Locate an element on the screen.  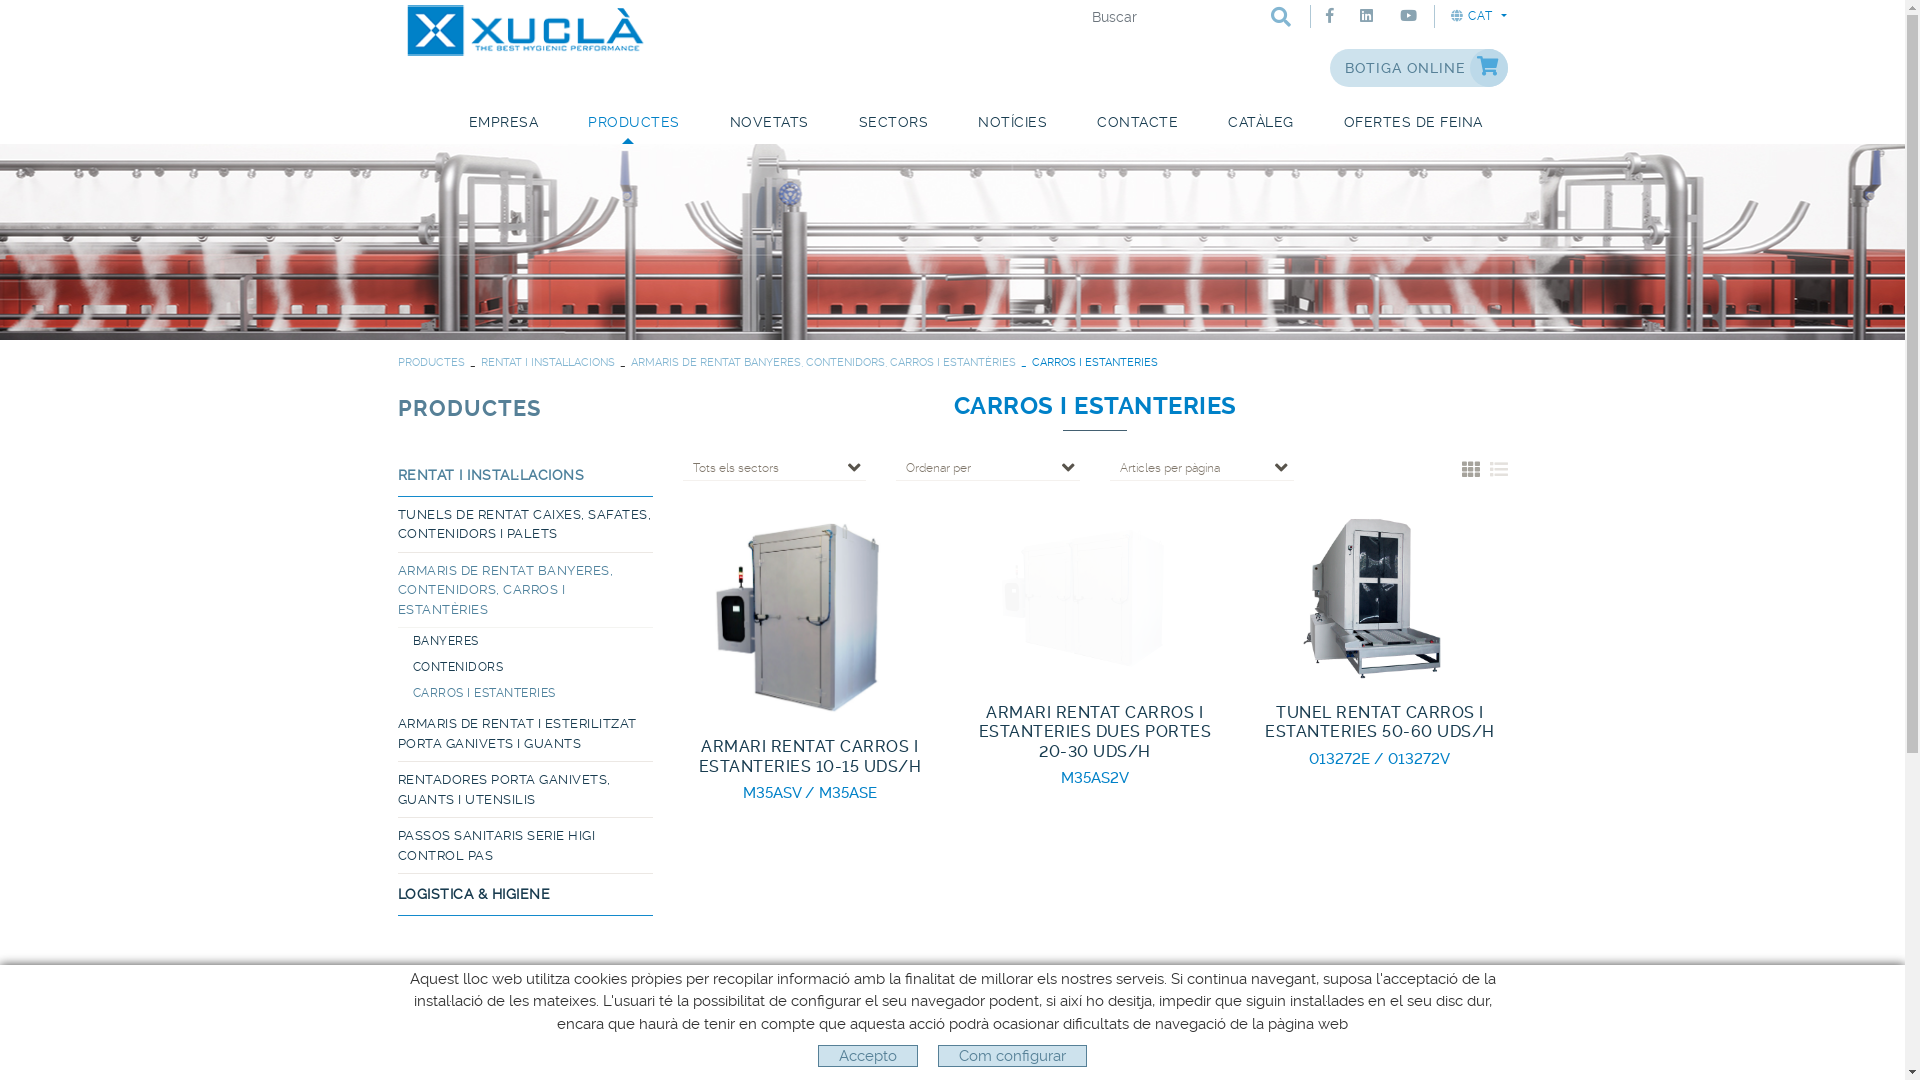
EMPRESA is located at coordinates (504, 123).